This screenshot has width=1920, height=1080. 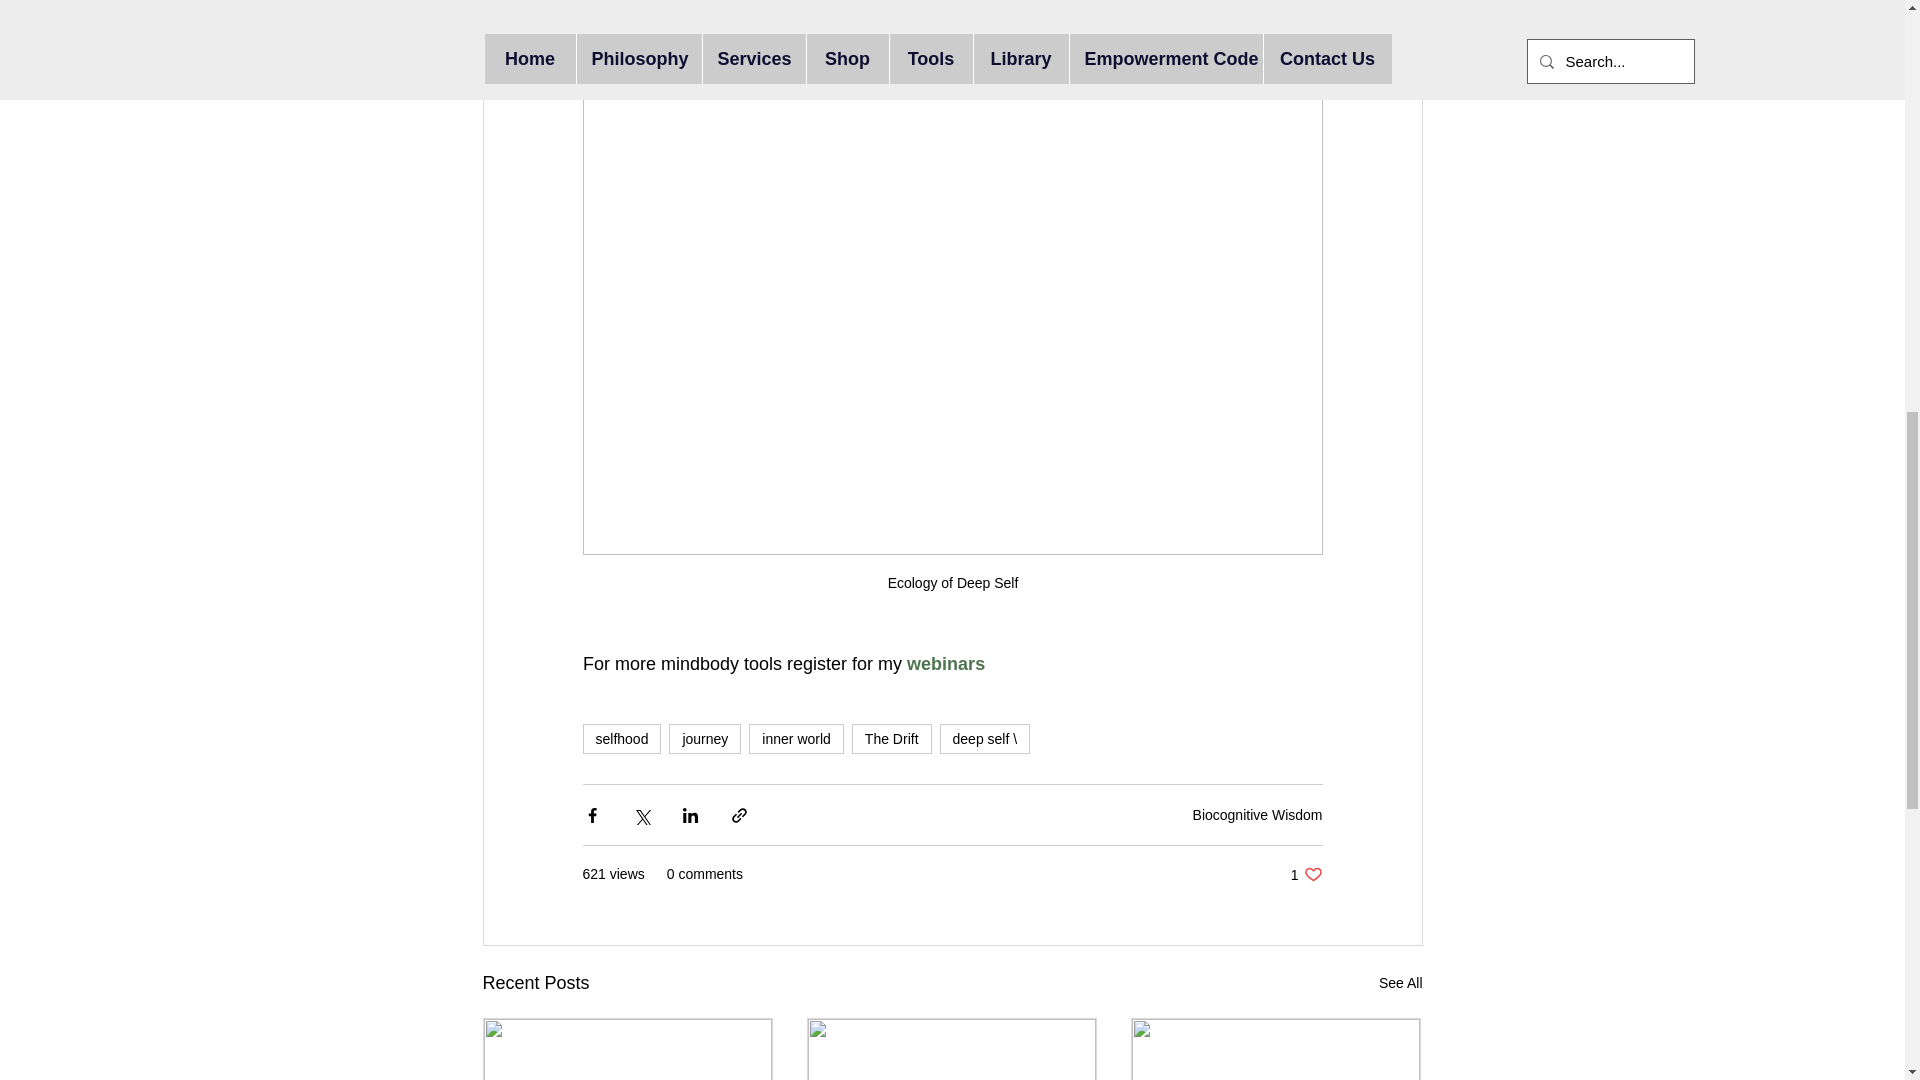 I want to click on journey, so click(x=1400, y=982).